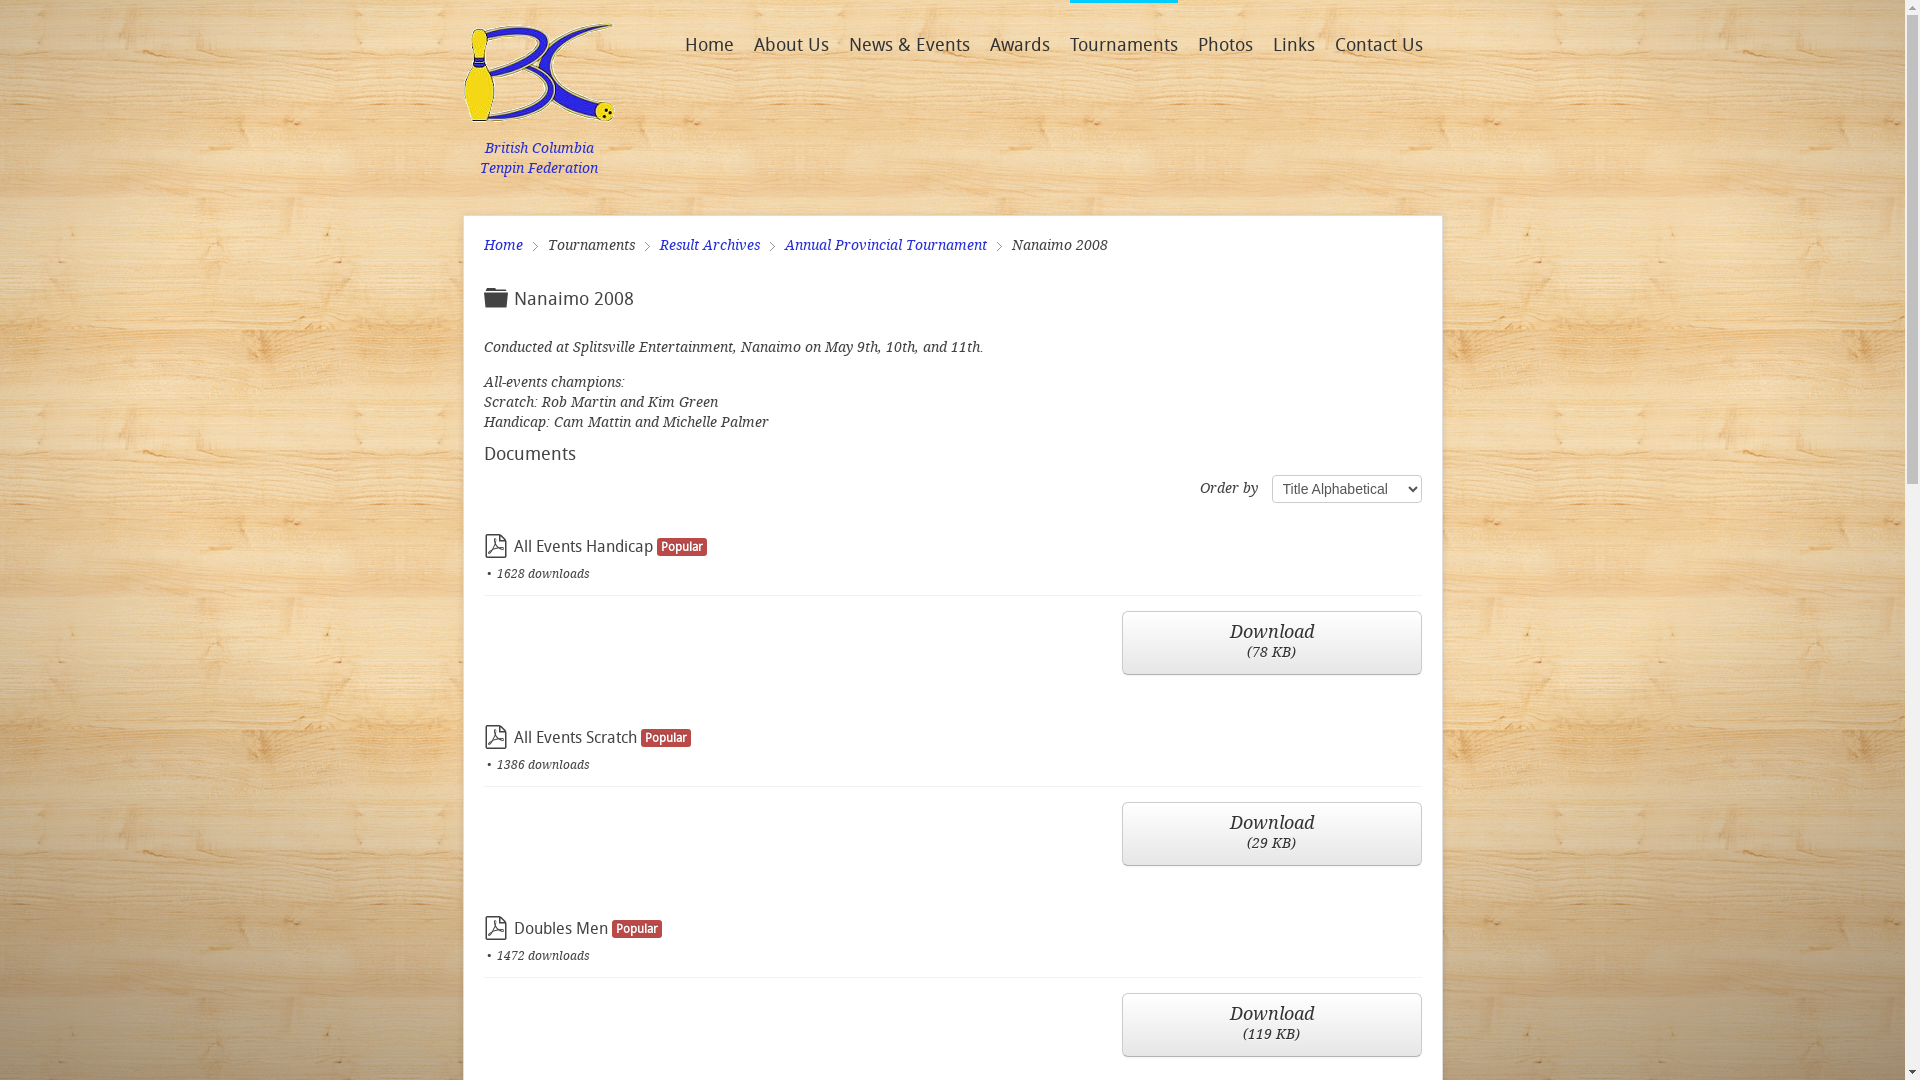 This screenshot has width=1920, height=1080. I want to click on Annual Provincial Tournament, so click(892, 246).